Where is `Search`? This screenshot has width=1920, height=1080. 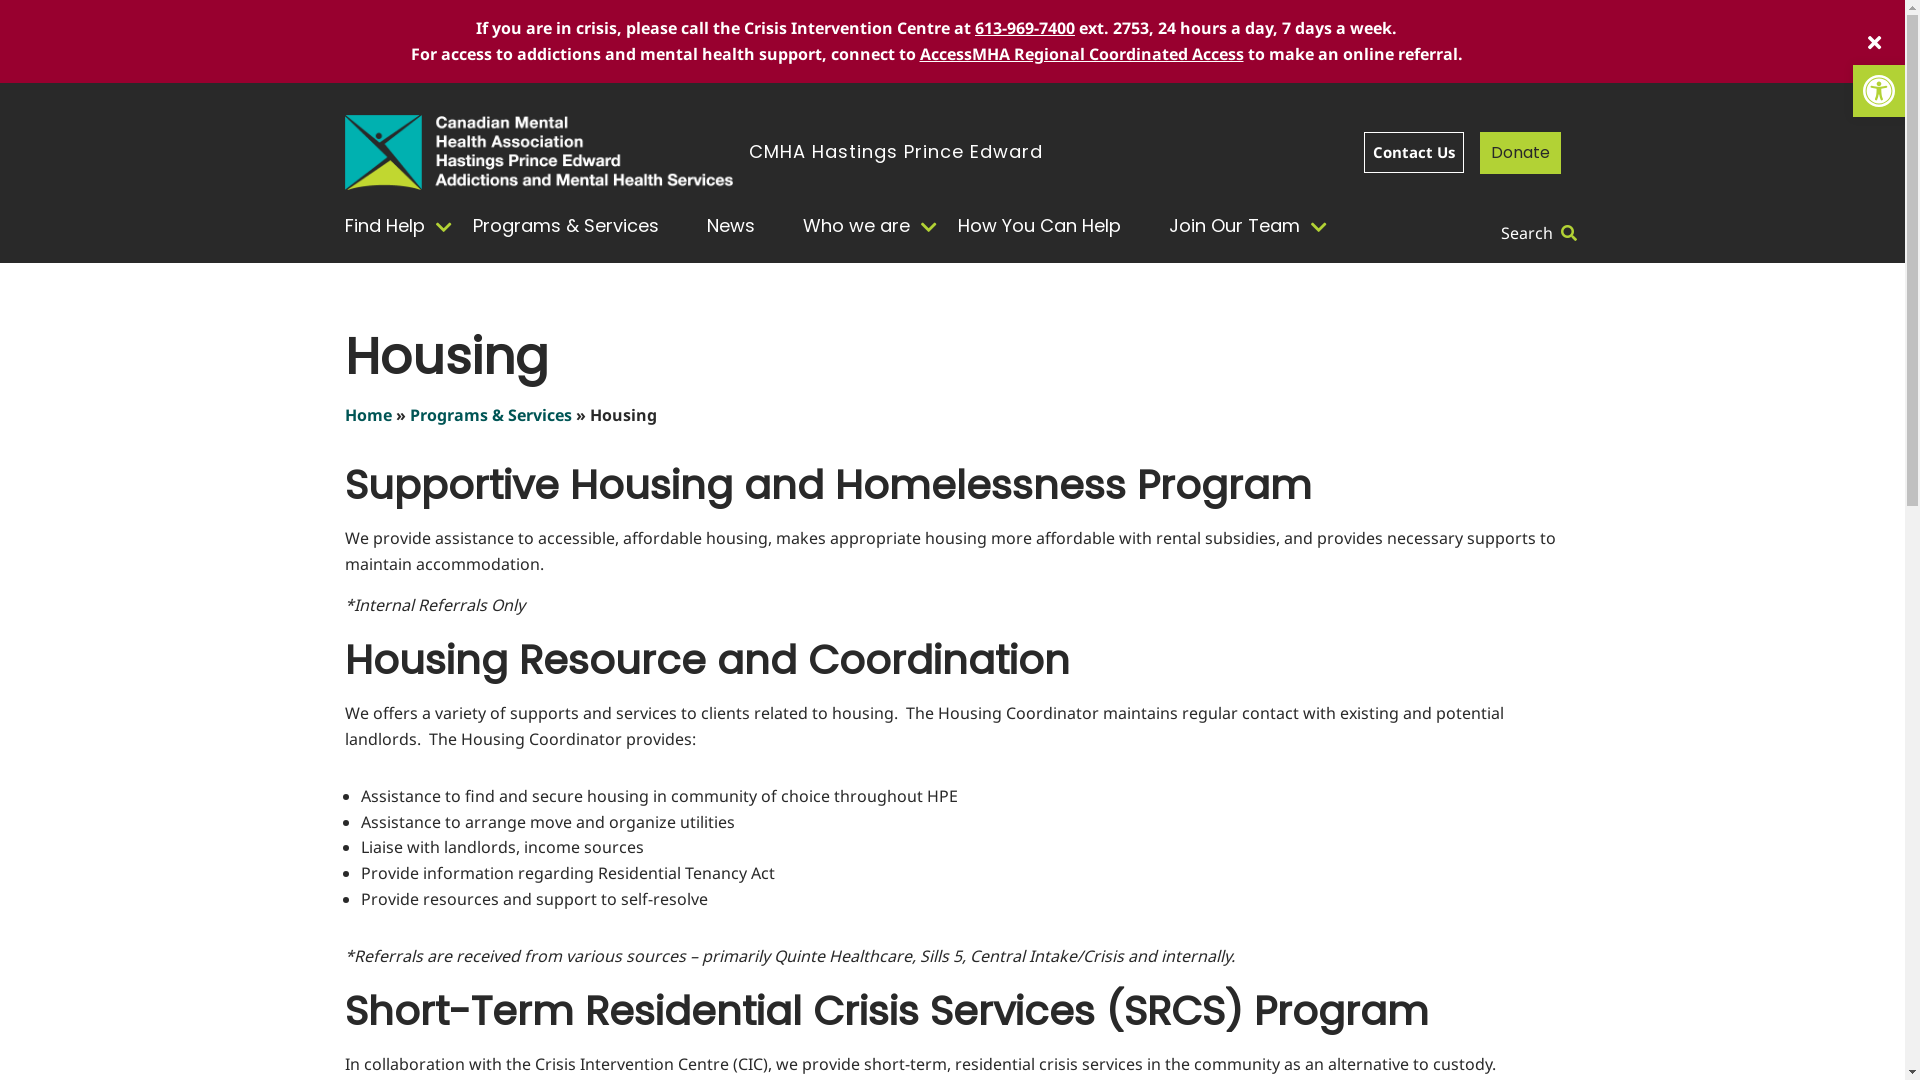
Search is located at coordinates (1538, 233).